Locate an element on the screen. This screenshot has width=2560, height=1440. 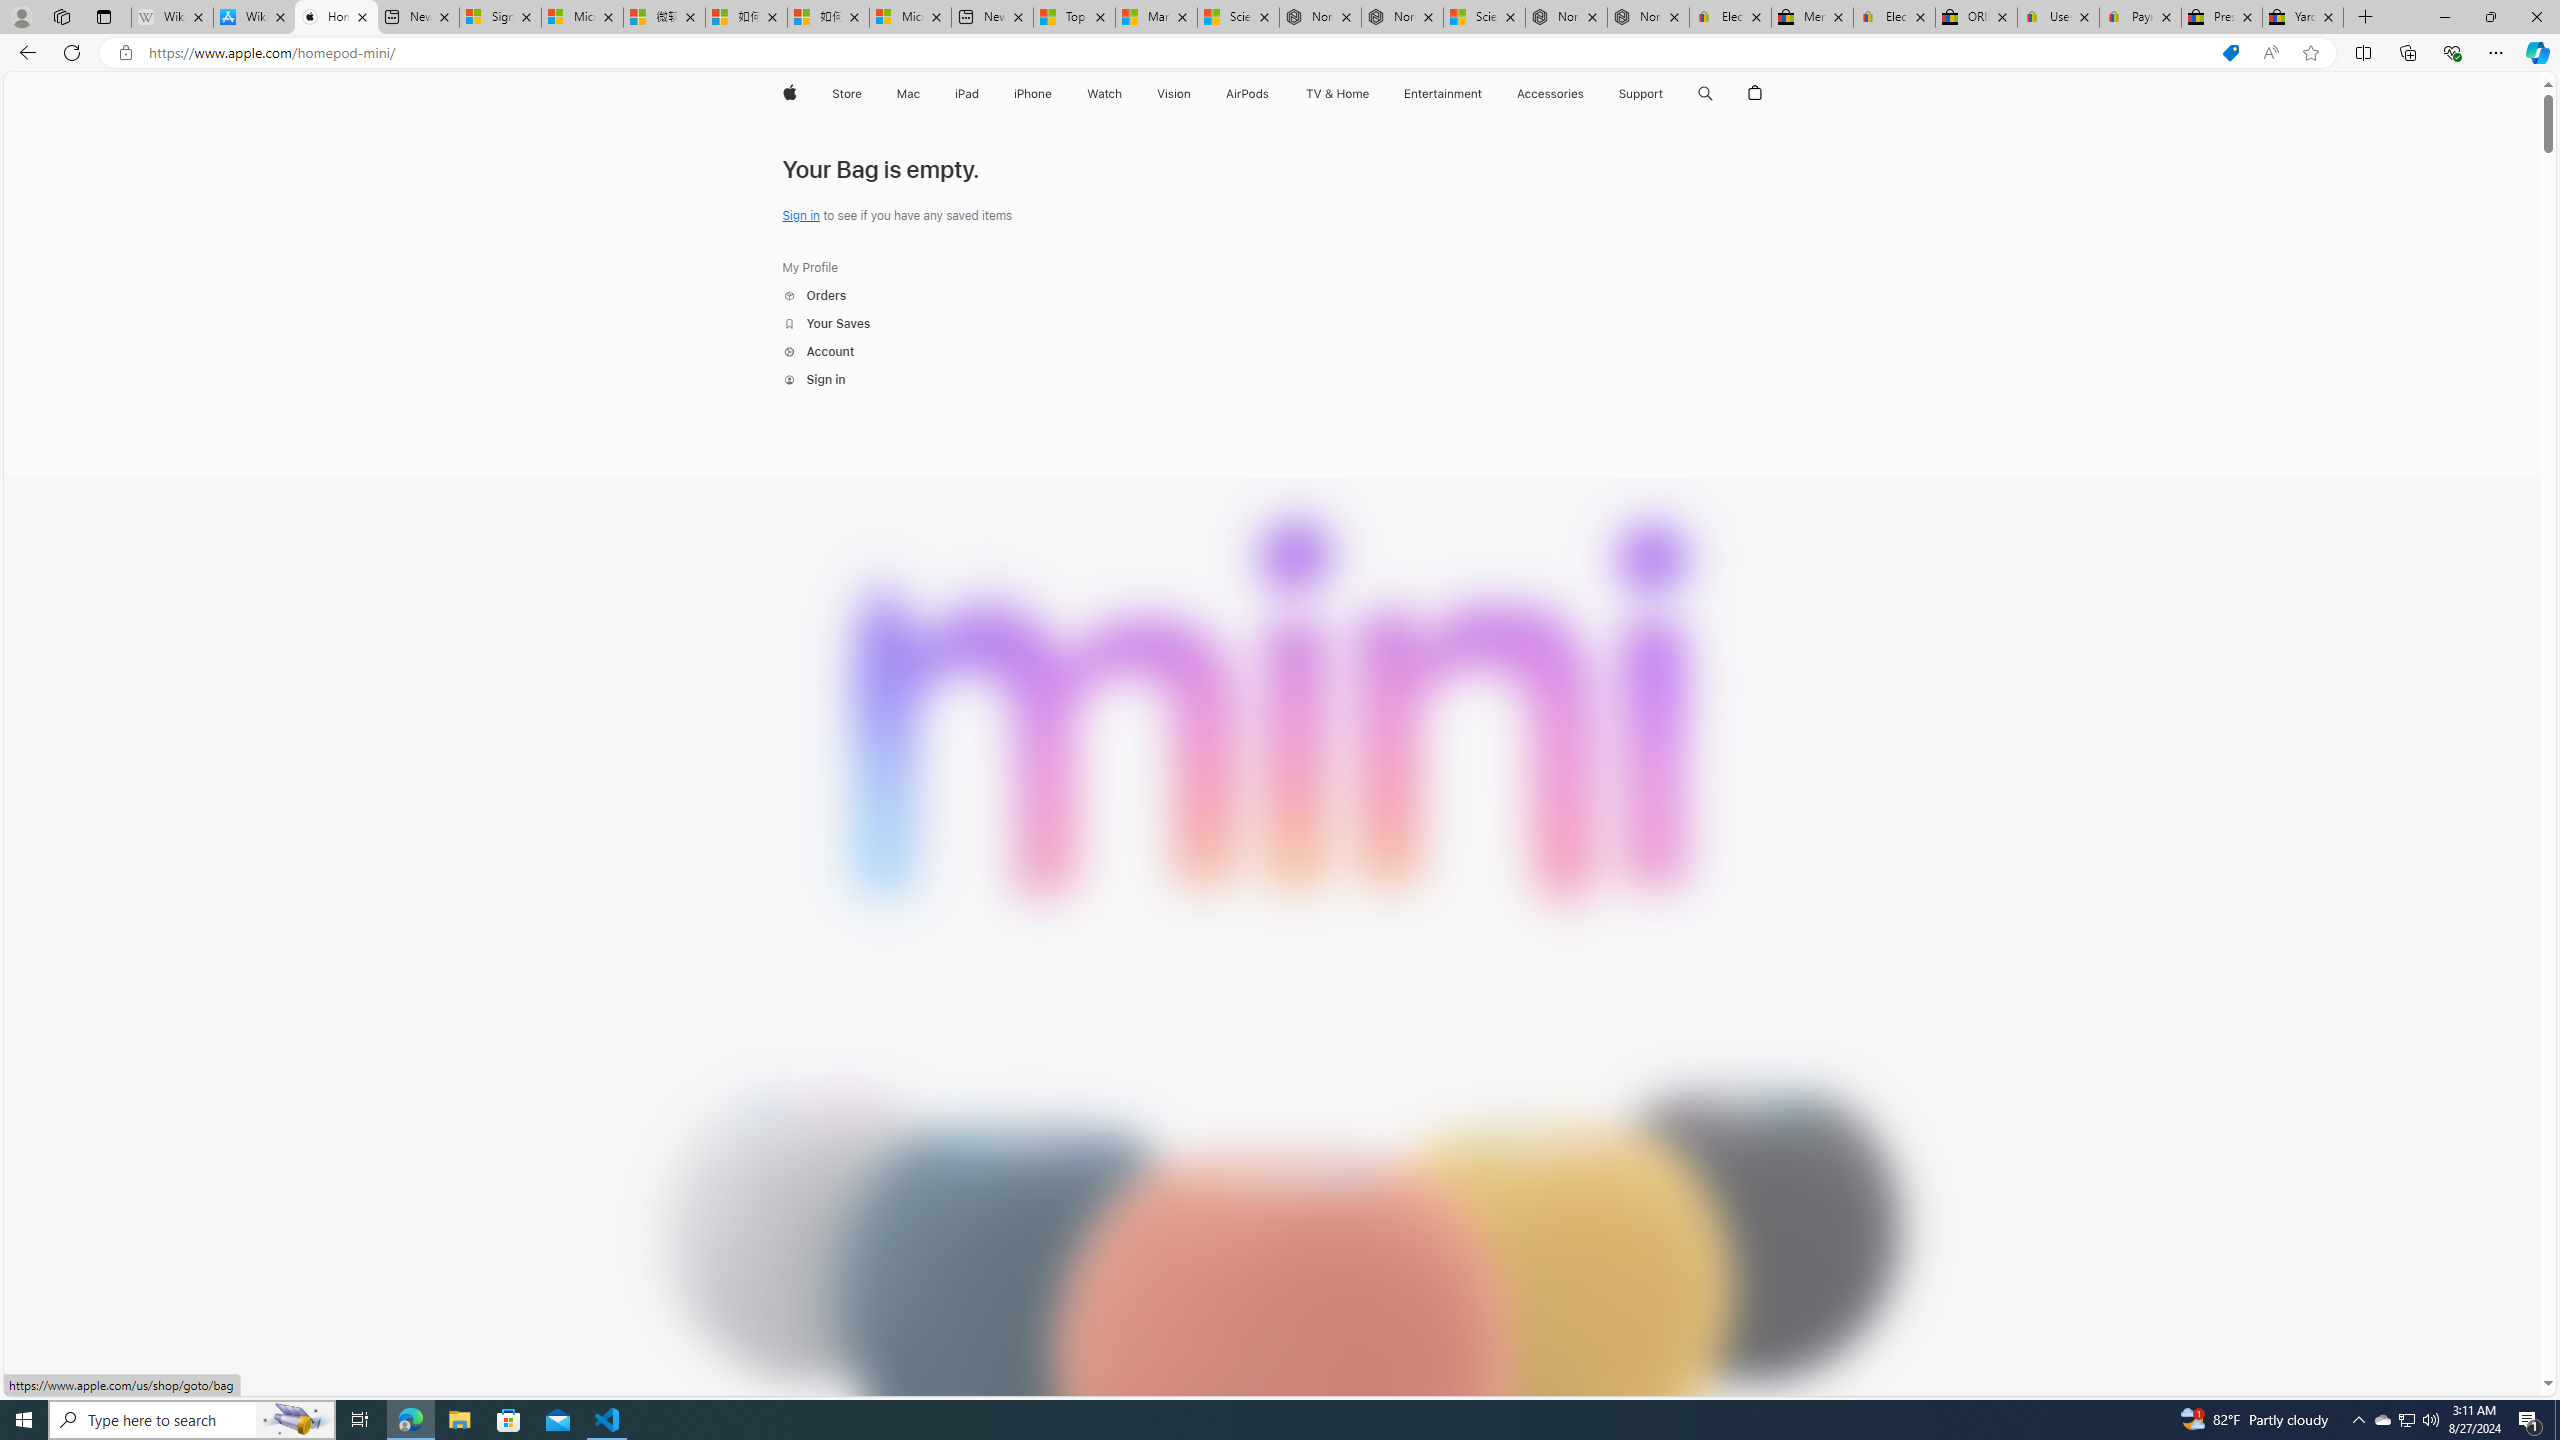
Shopping Bag is located at coordinates (1756, 94).